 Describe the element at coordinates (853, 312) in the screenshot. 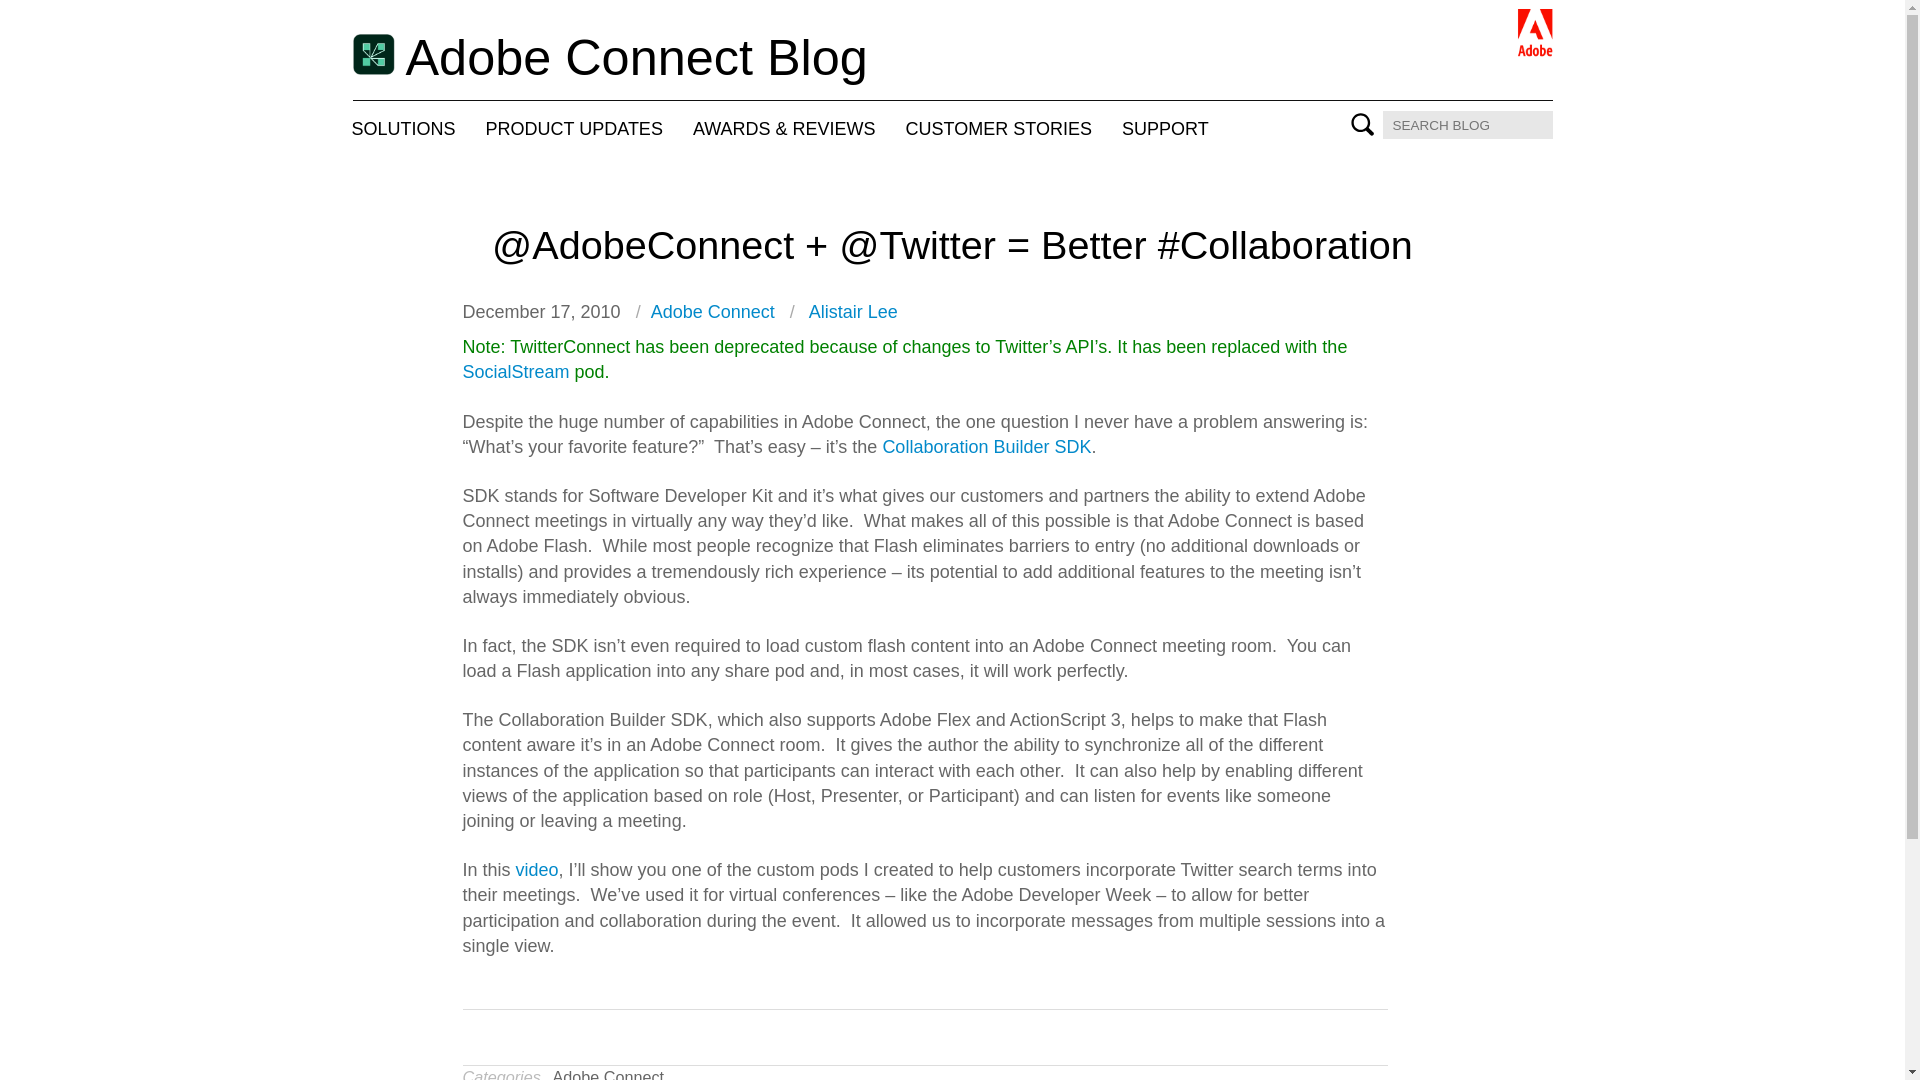

I see `Alistair Lee` at that location.